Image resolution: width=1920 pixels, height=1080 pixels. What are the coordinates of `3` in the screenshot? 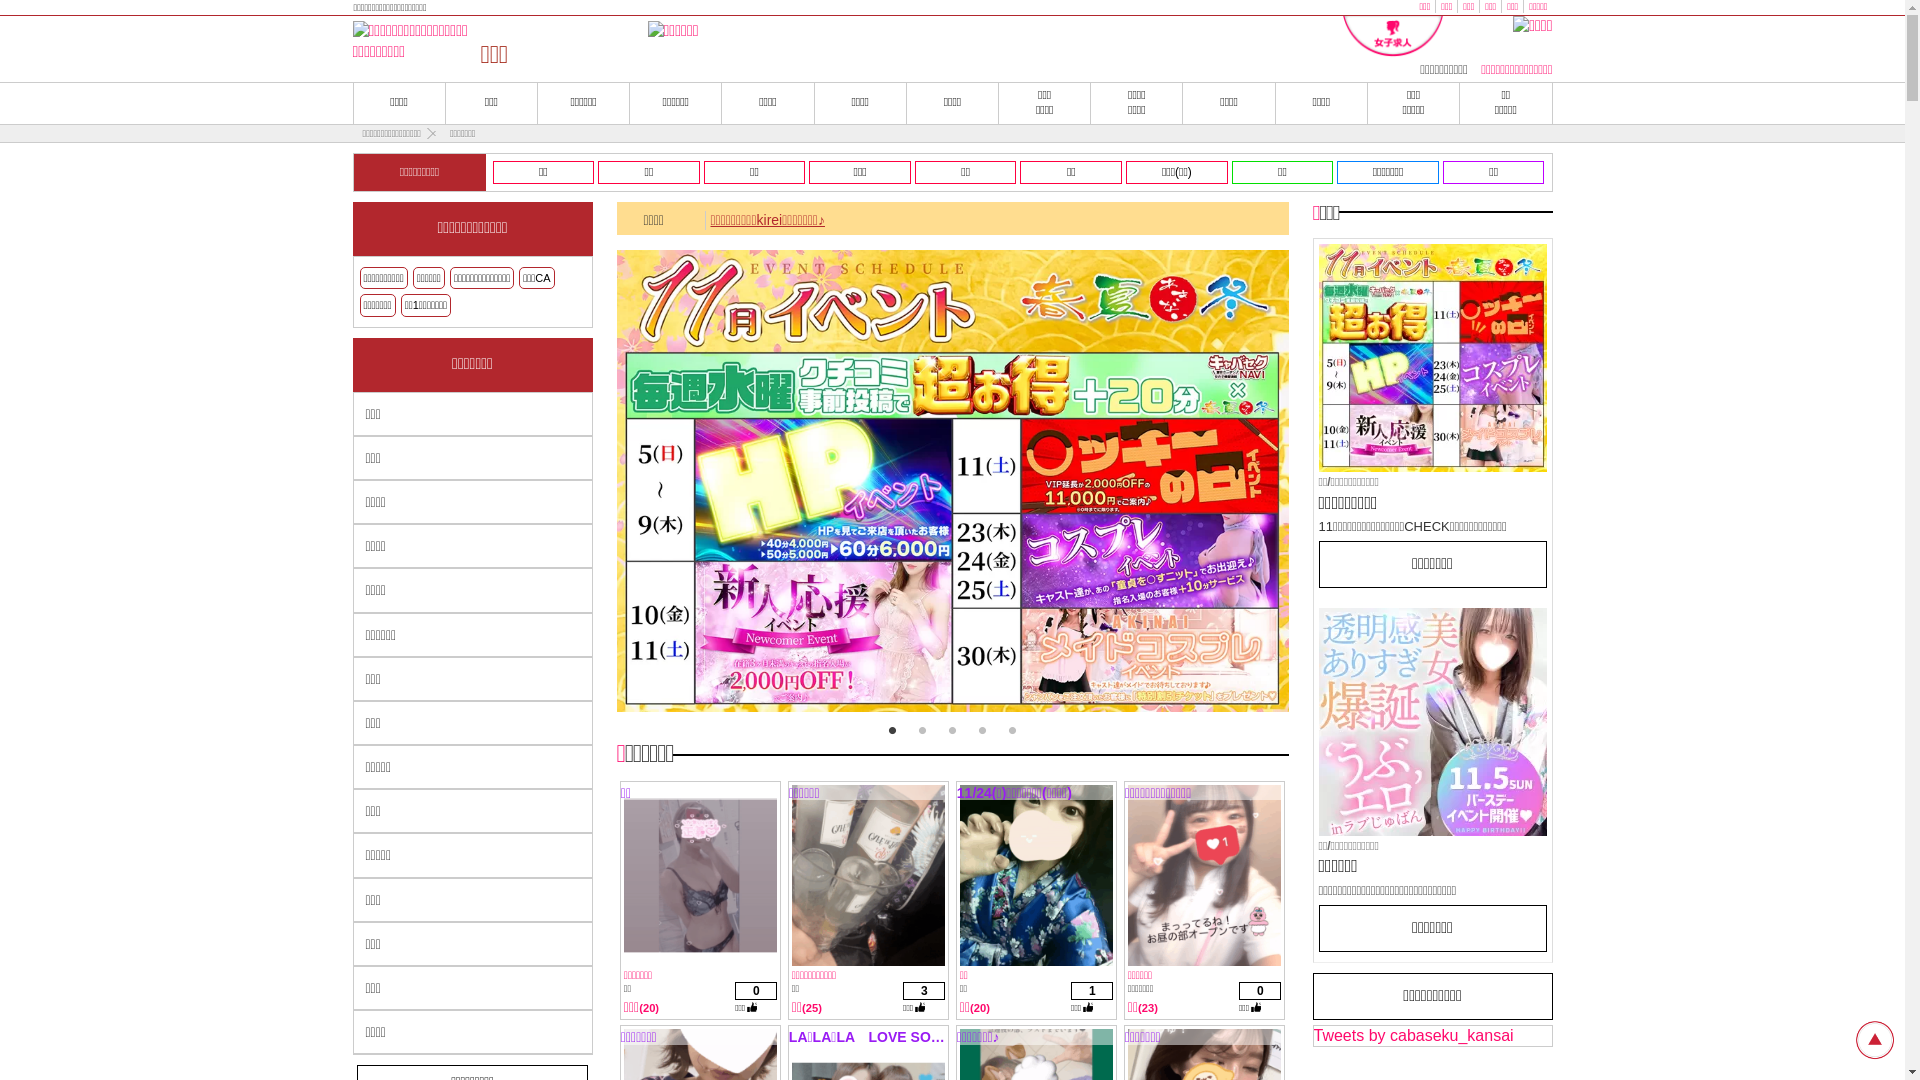 It's located at (952, 731).